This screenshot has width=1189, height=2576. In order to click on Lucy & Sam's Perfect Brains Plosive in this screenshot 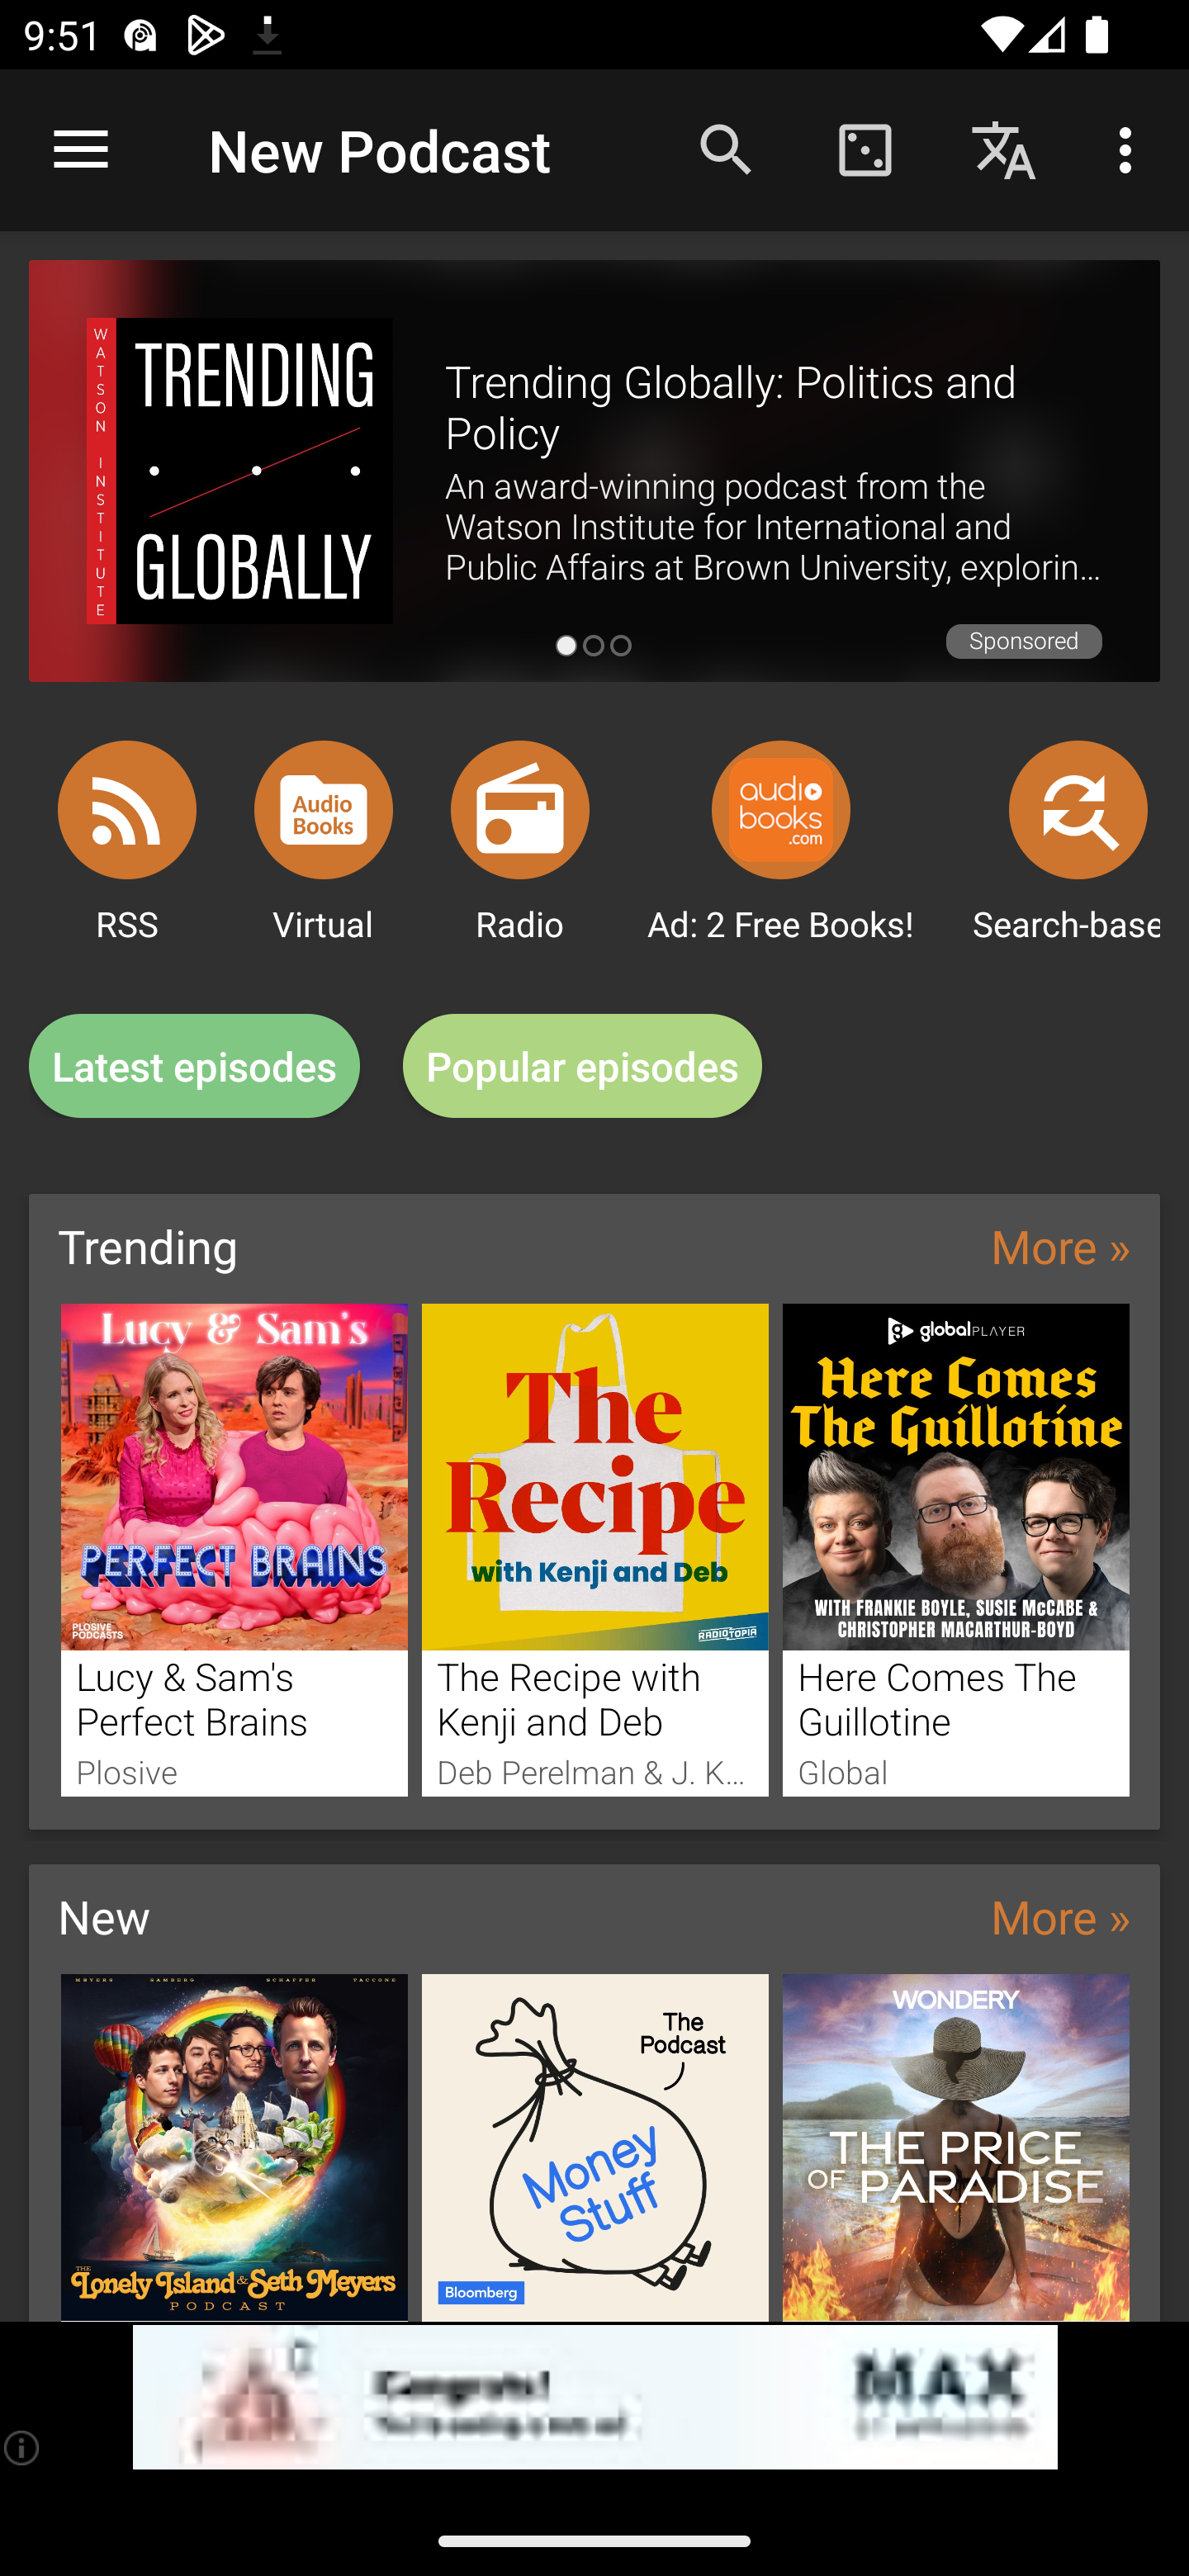, I will do `click(234, 1549)`.